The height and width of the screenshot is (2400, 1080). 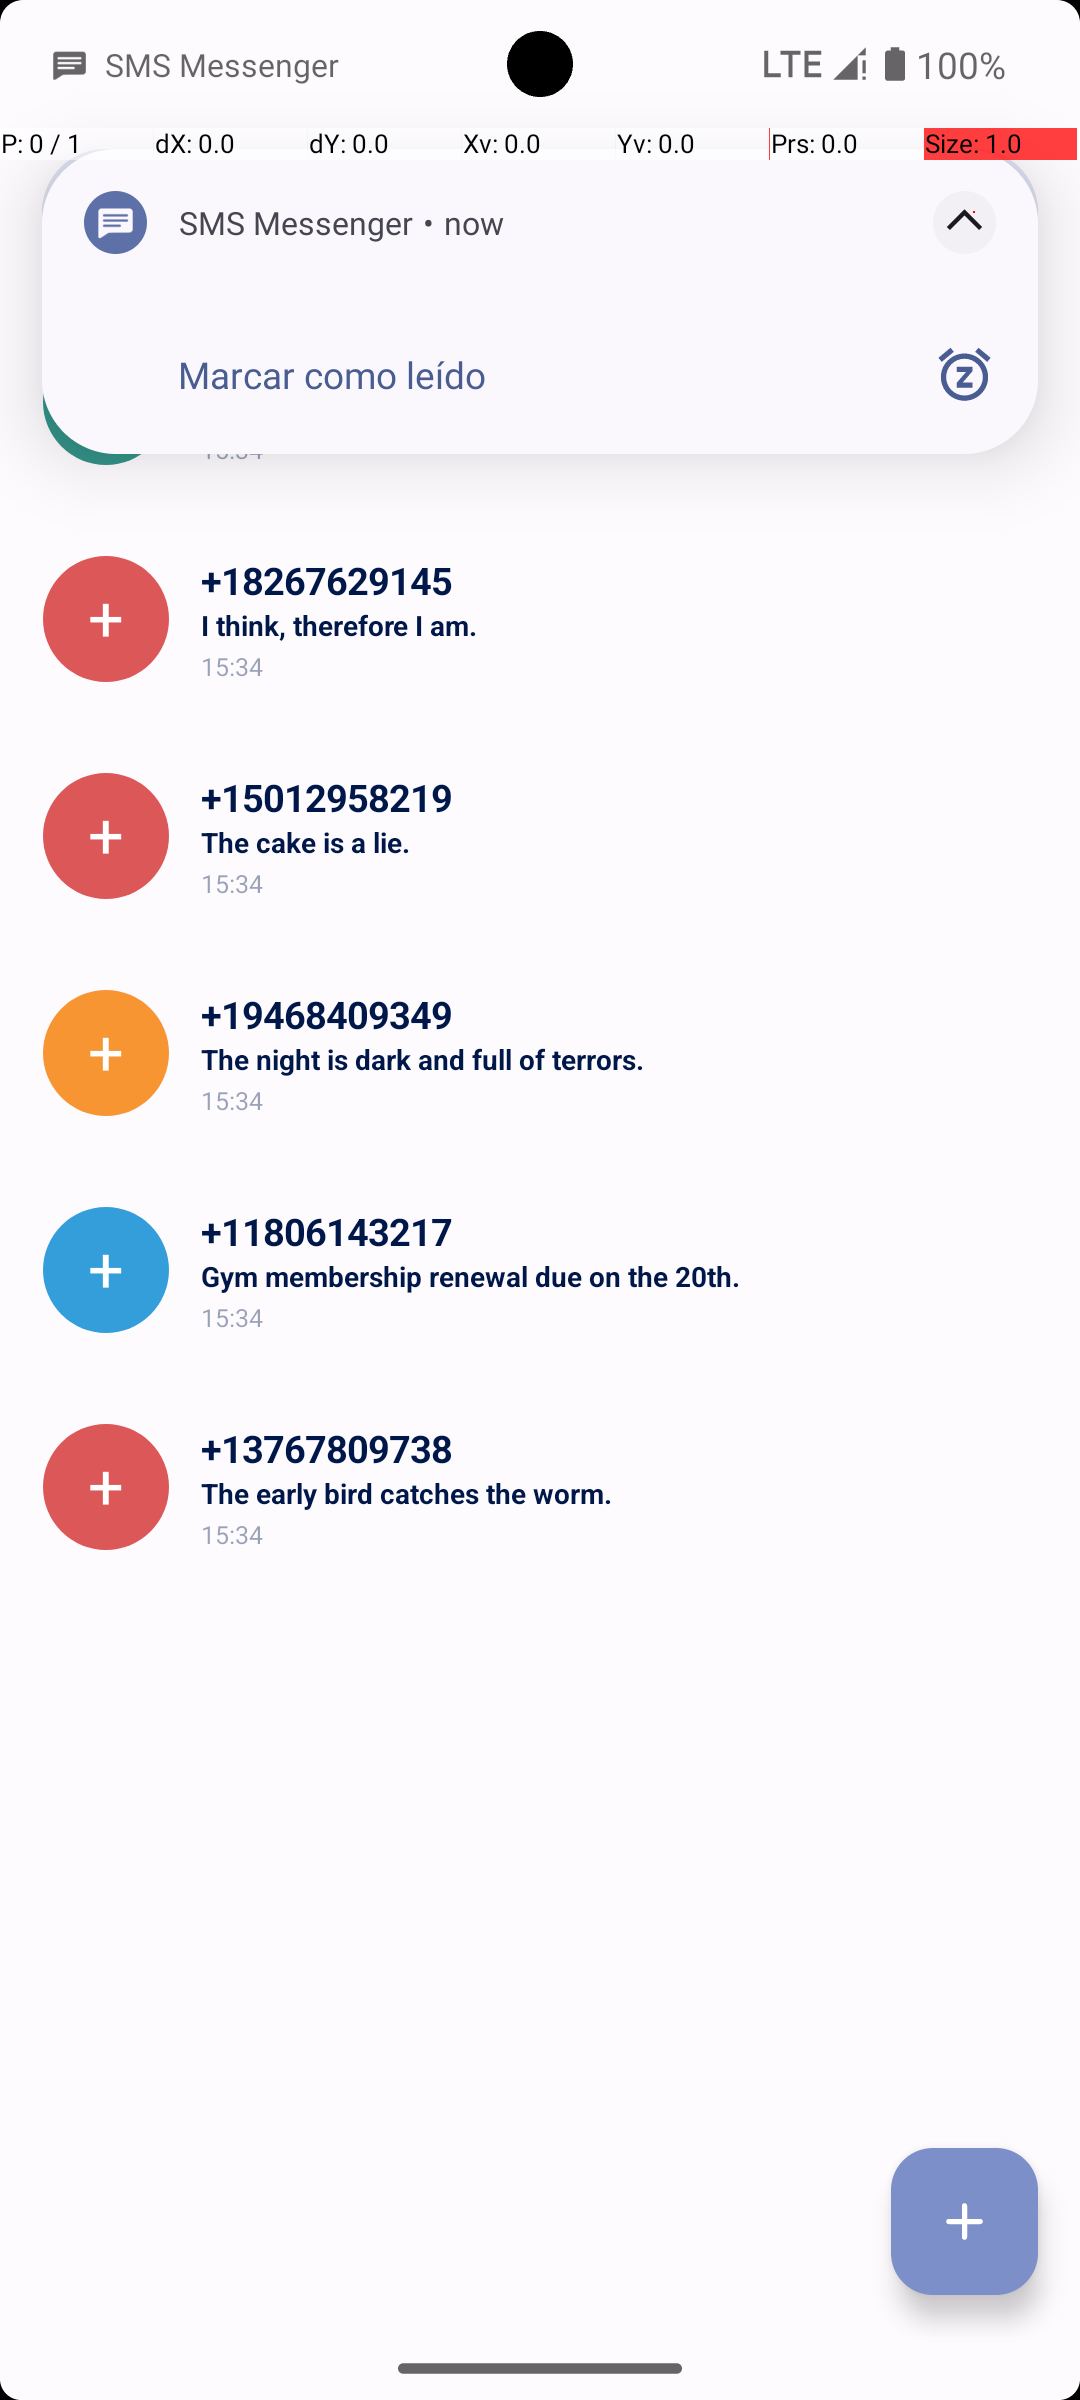 What do you see at coordinates (624, 408) in the screenshot?
I see `The night is dark and full of terrors.` at bounding box center [624, 408].